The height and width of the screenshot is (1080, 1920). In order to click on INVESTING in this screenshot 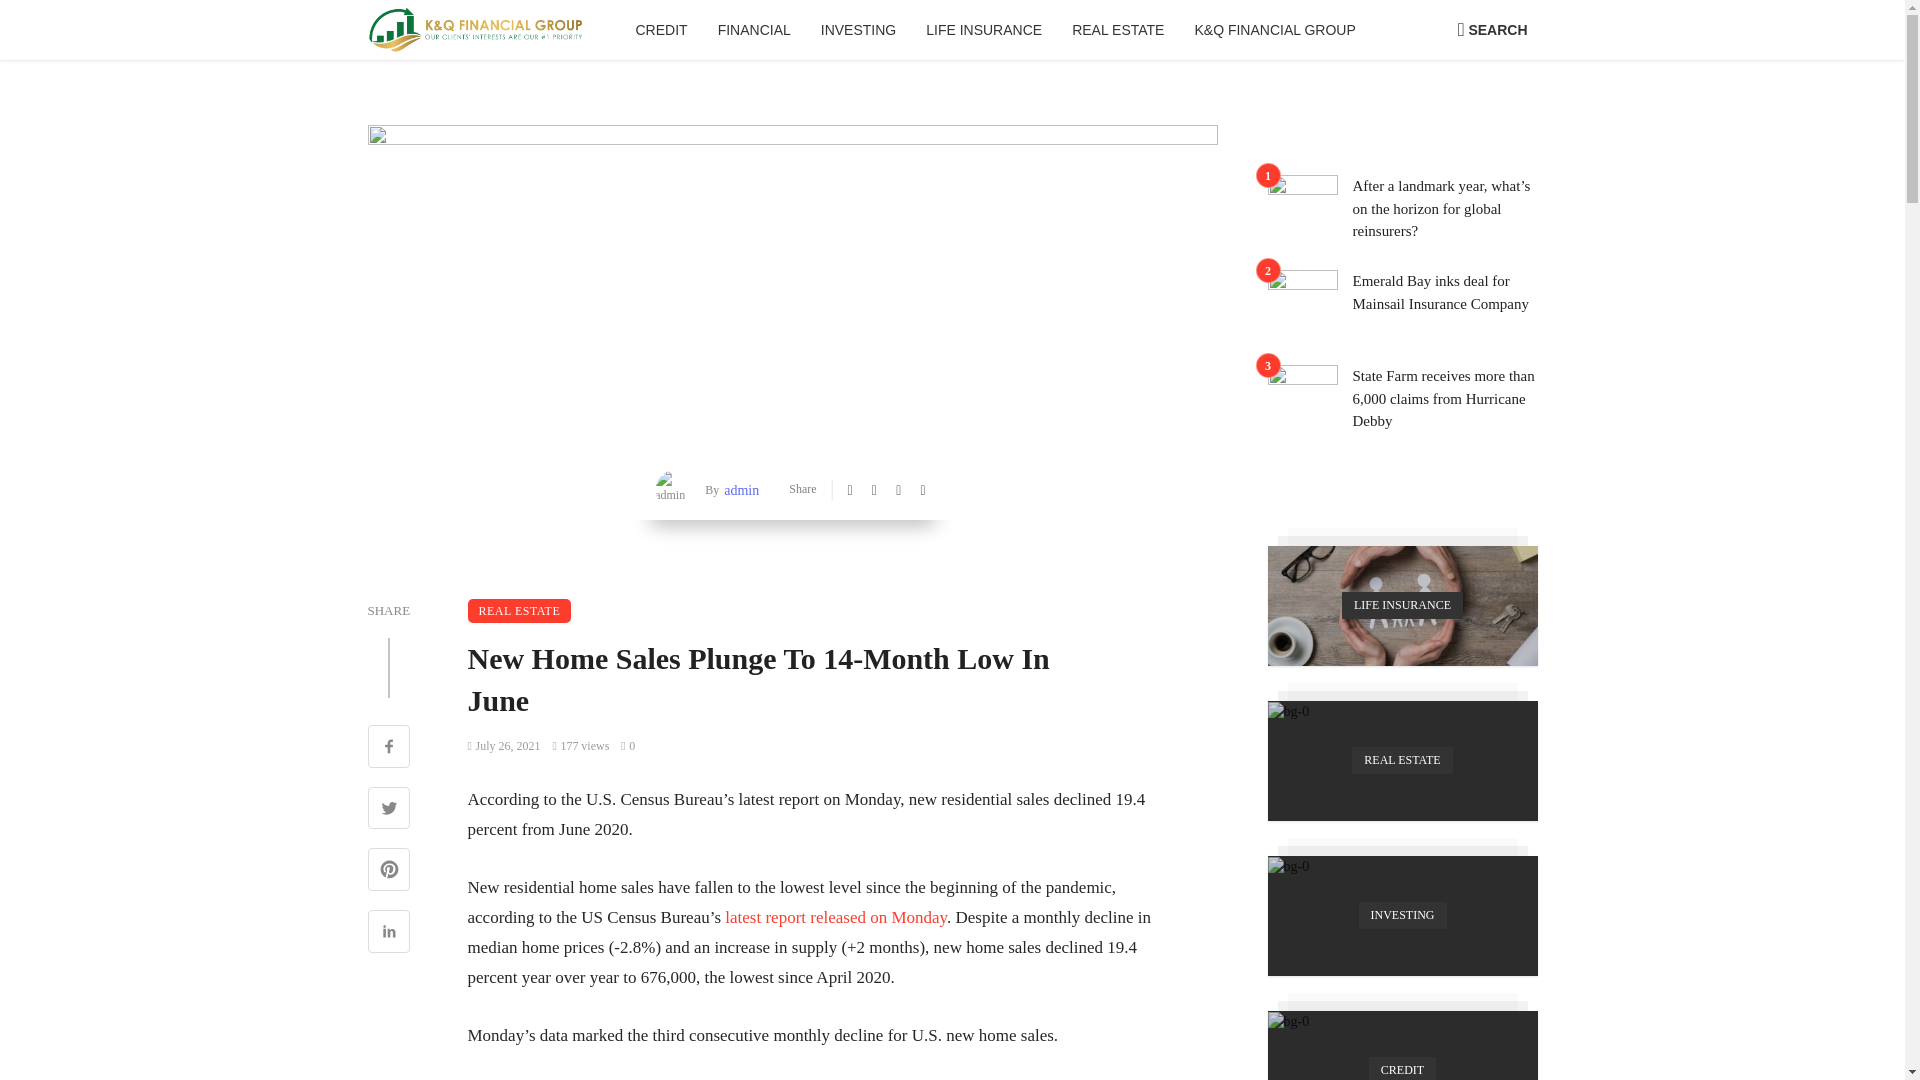, I will do `click(858, 30)`.